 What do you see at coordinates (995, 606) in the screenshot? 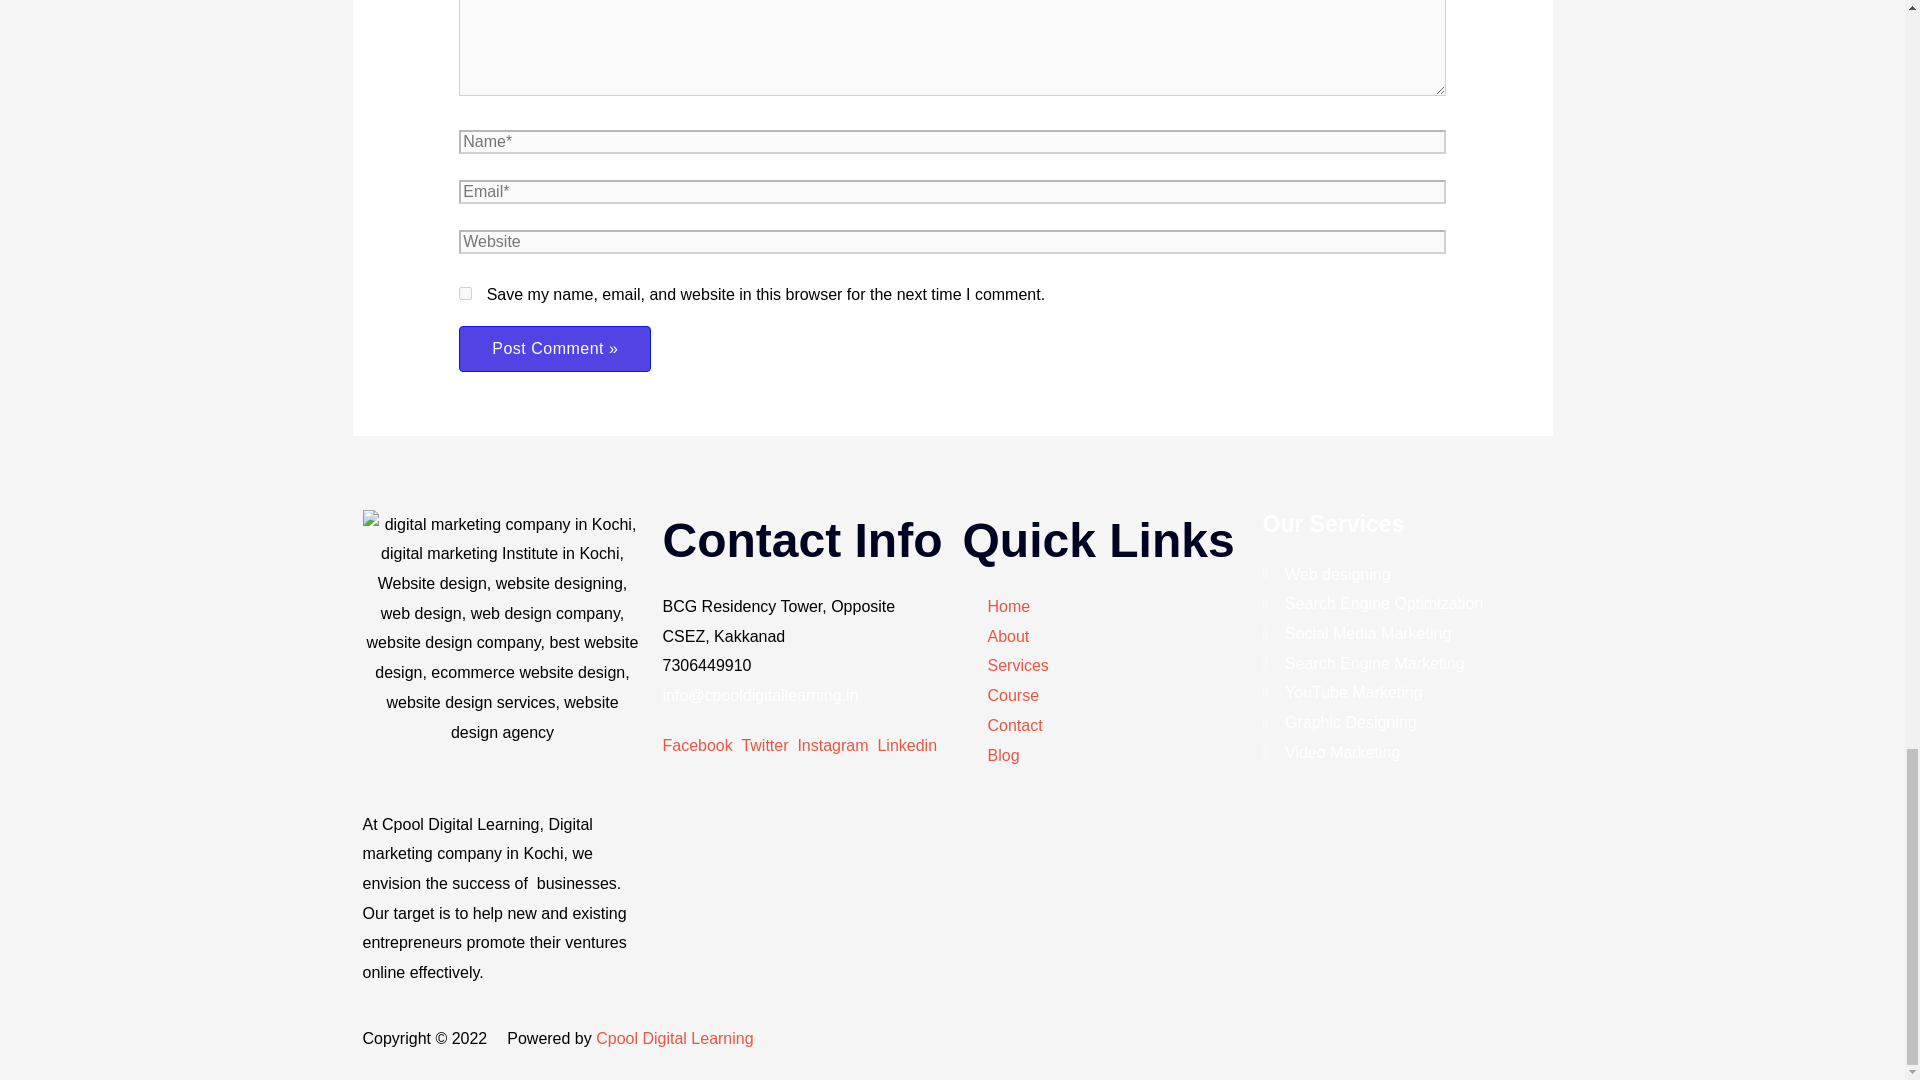
I see `Home` at bounding box center [995, 606].